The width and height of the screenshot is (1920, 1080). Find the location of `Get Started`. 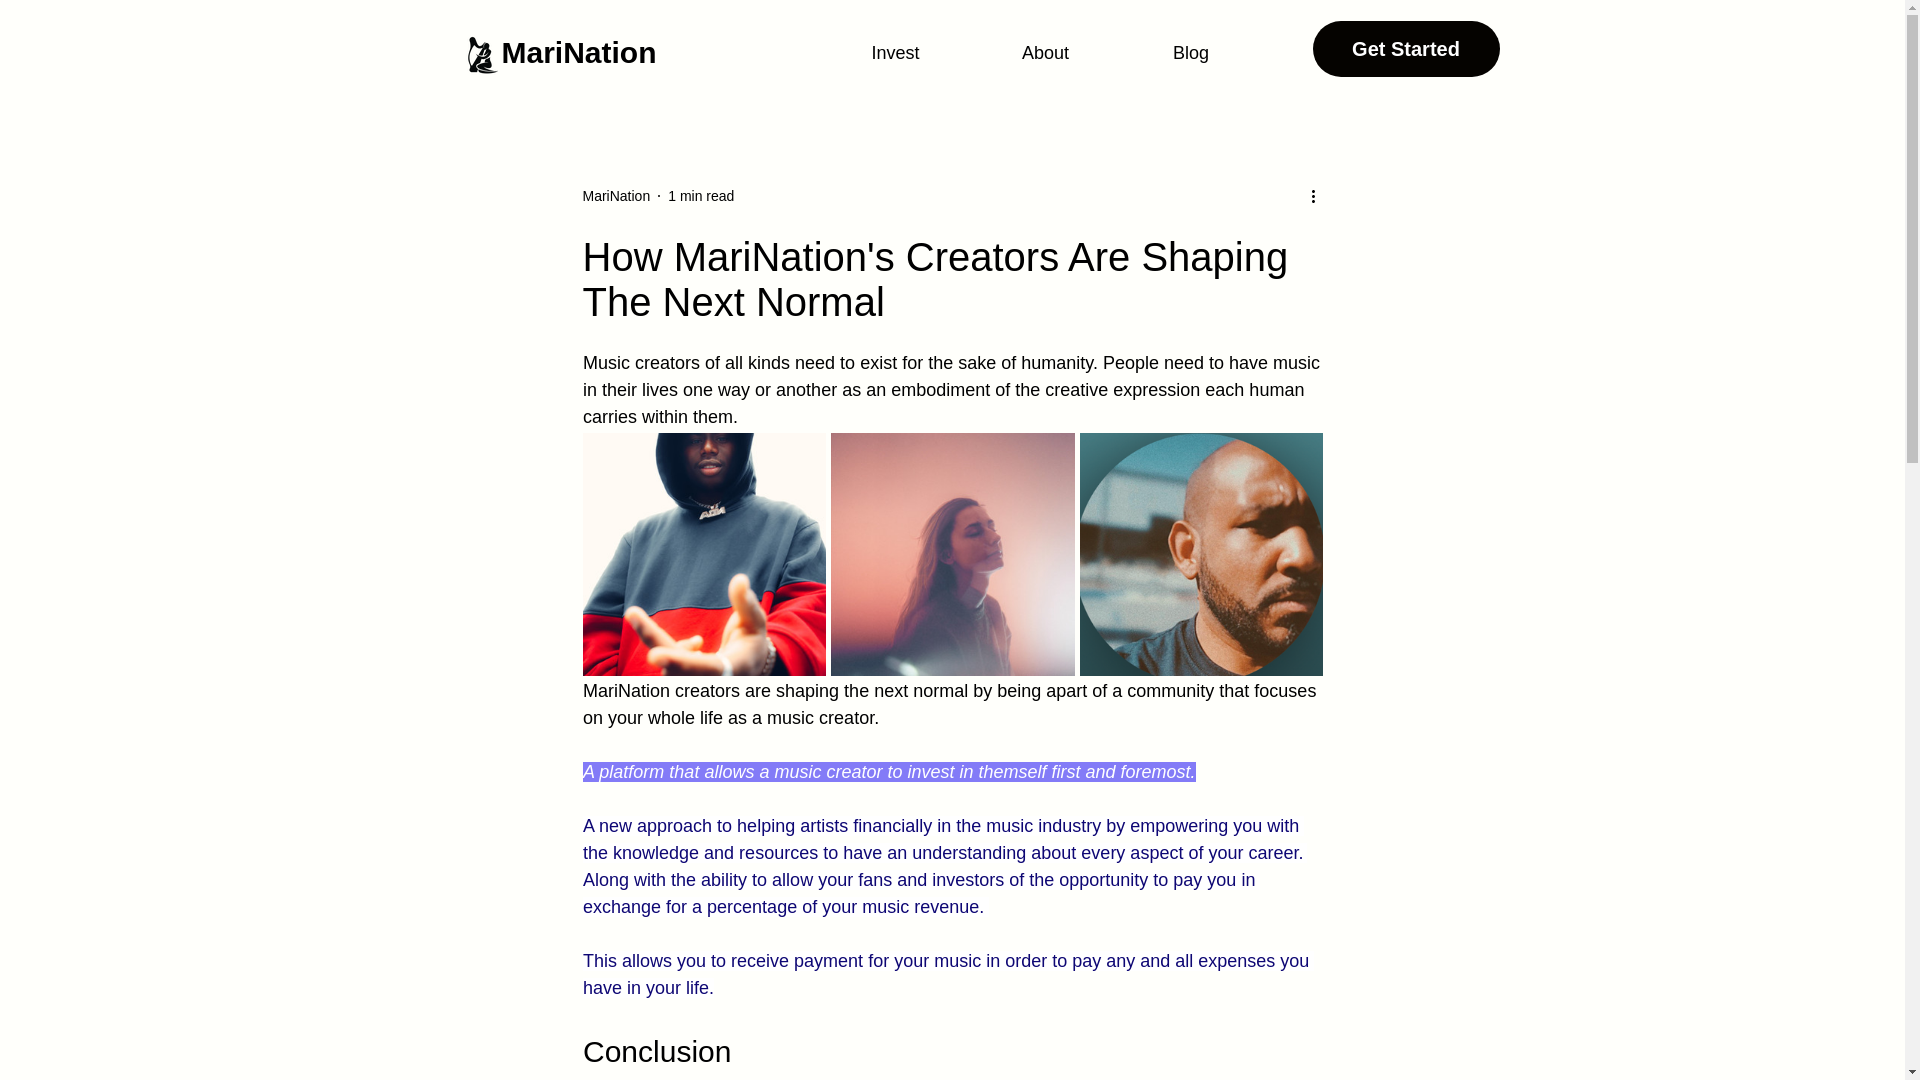

Get Started is located at coordinates (1405, 48).